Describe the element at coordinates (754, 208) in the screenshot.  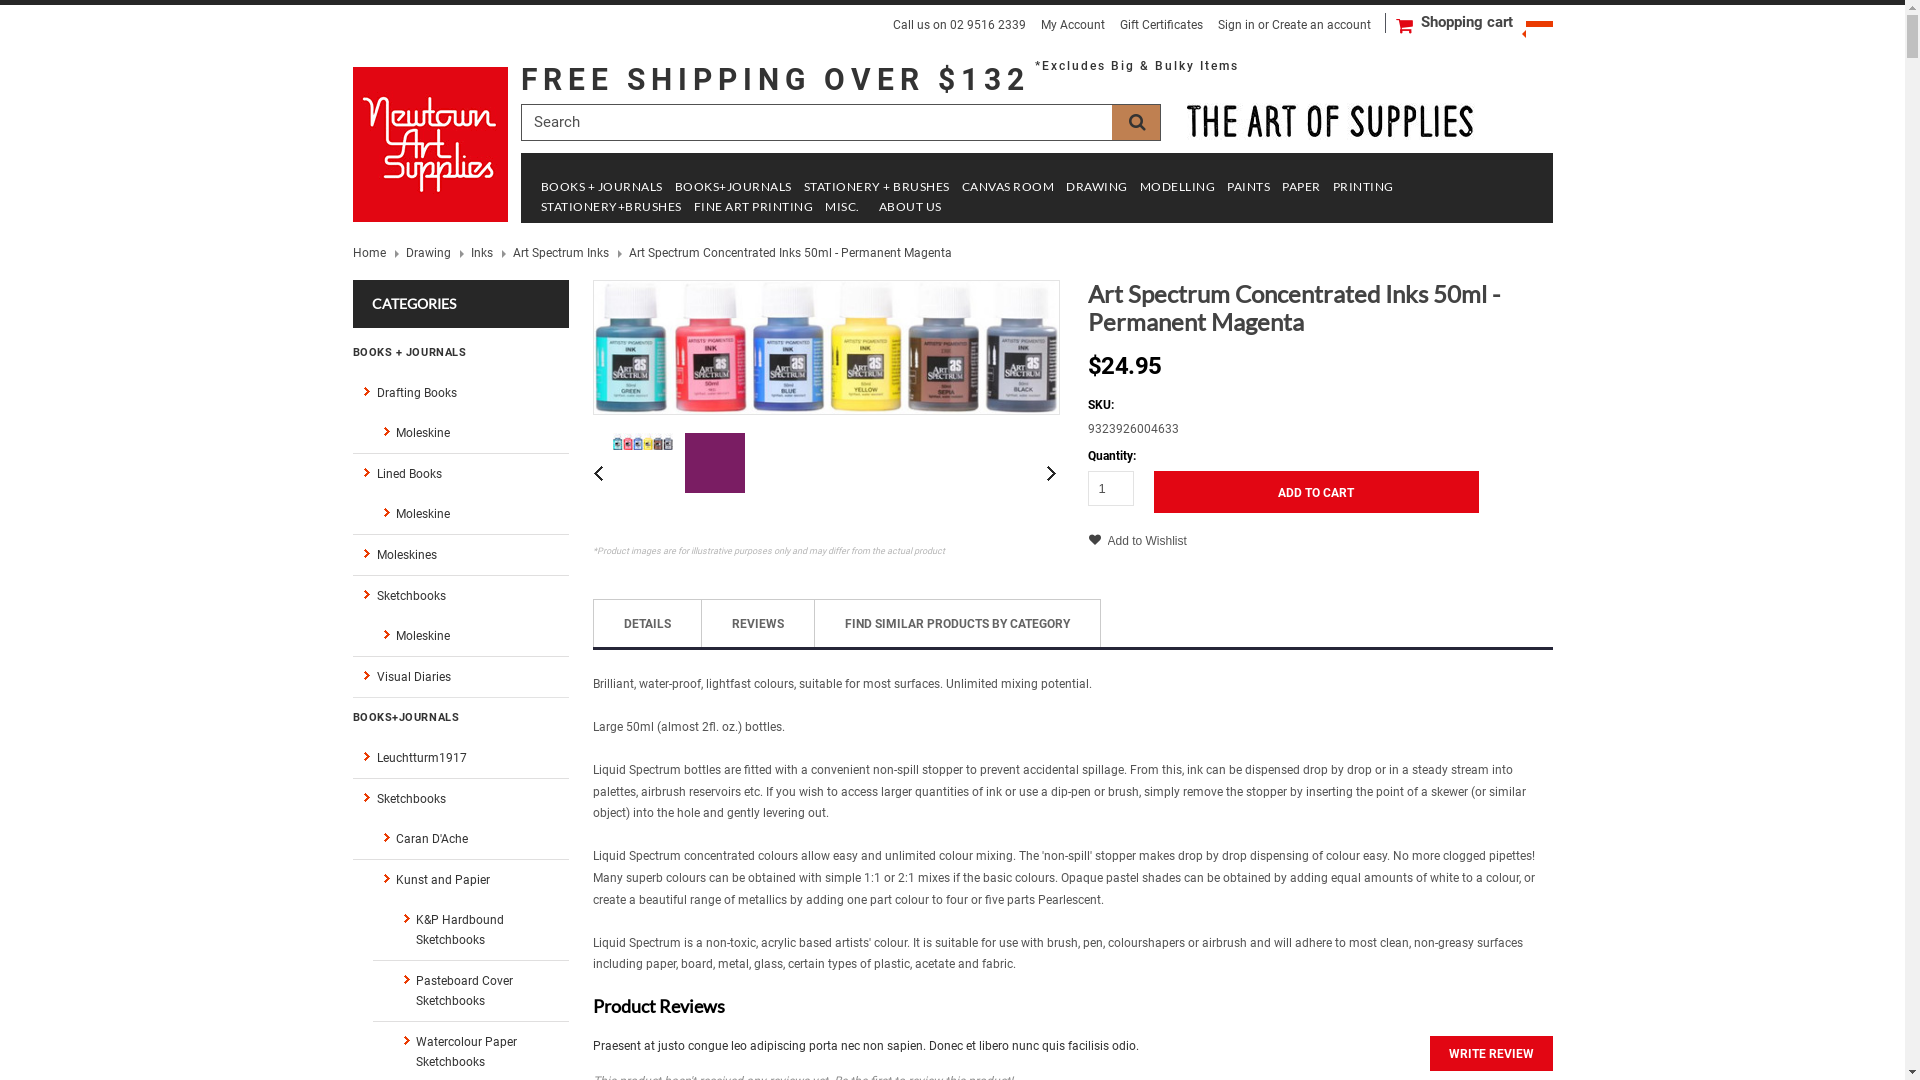
I see `FINE ART PRINTING` at that location.